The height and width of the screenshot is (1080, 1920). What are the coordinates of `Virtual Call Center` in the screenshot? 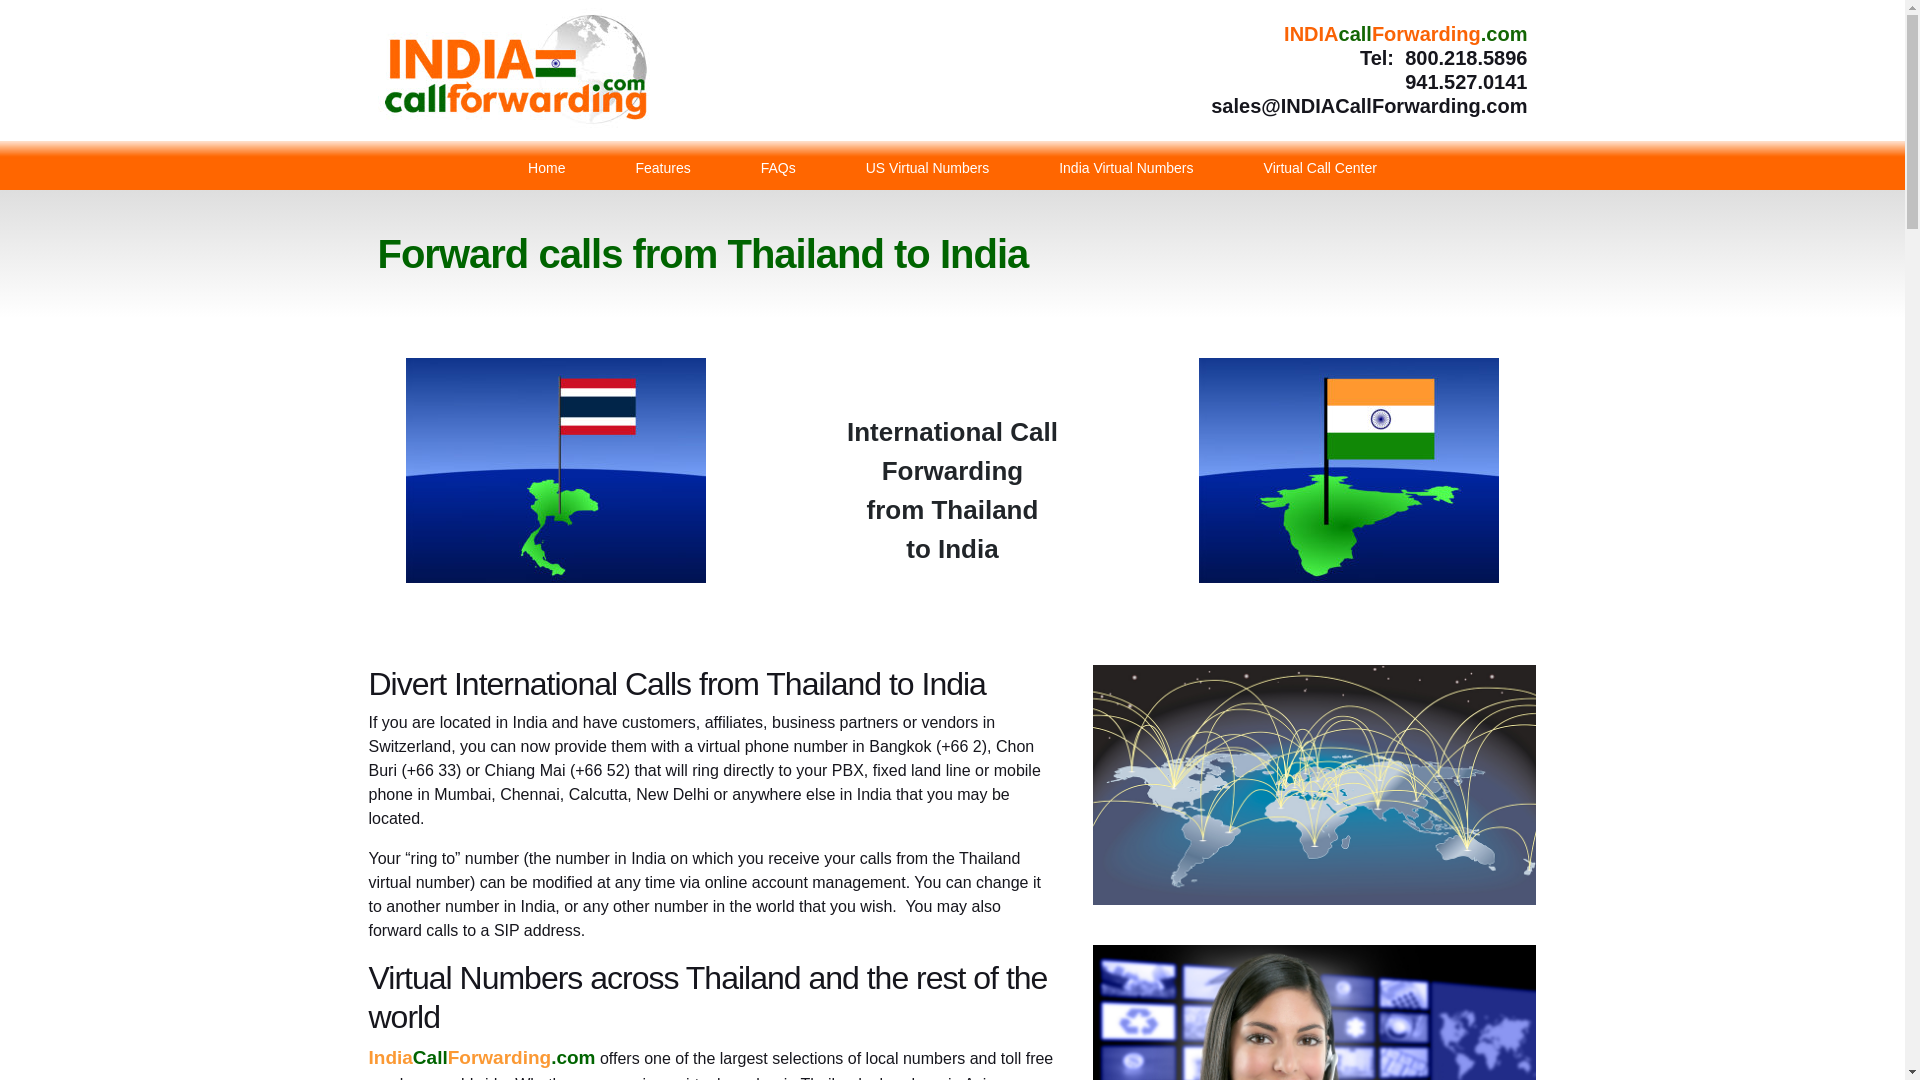 It's located at (1320, 166).